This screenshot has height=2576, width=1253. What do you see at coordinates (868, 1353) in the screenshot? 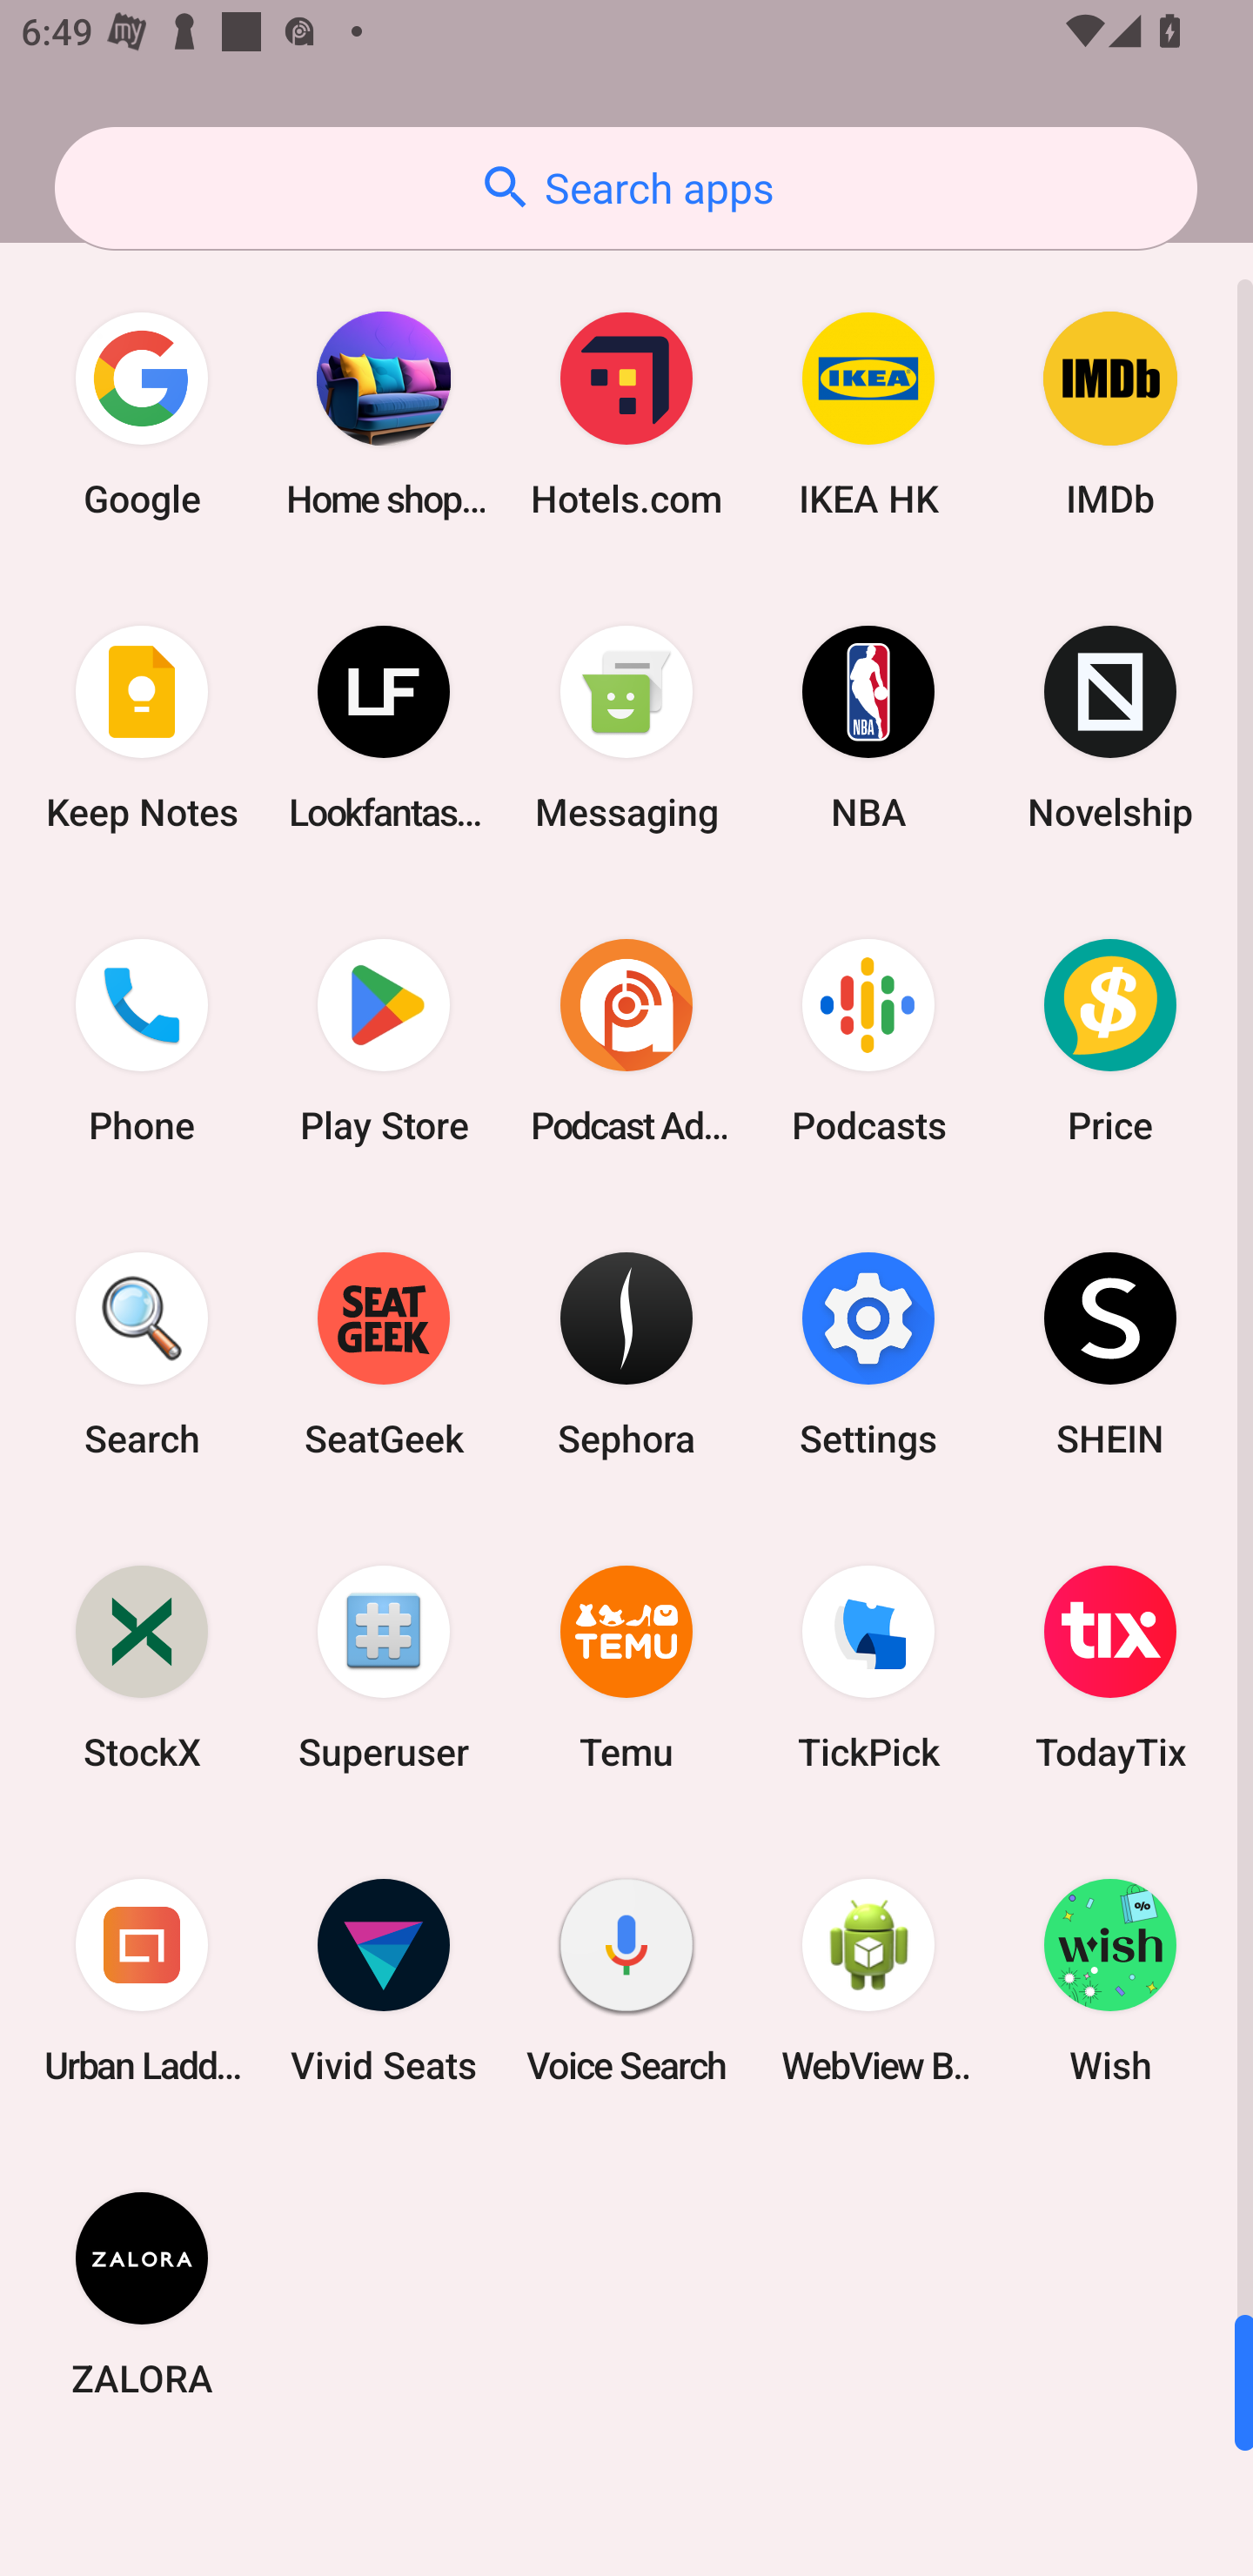
I see `Settings` at bounding box center [868, 1353].